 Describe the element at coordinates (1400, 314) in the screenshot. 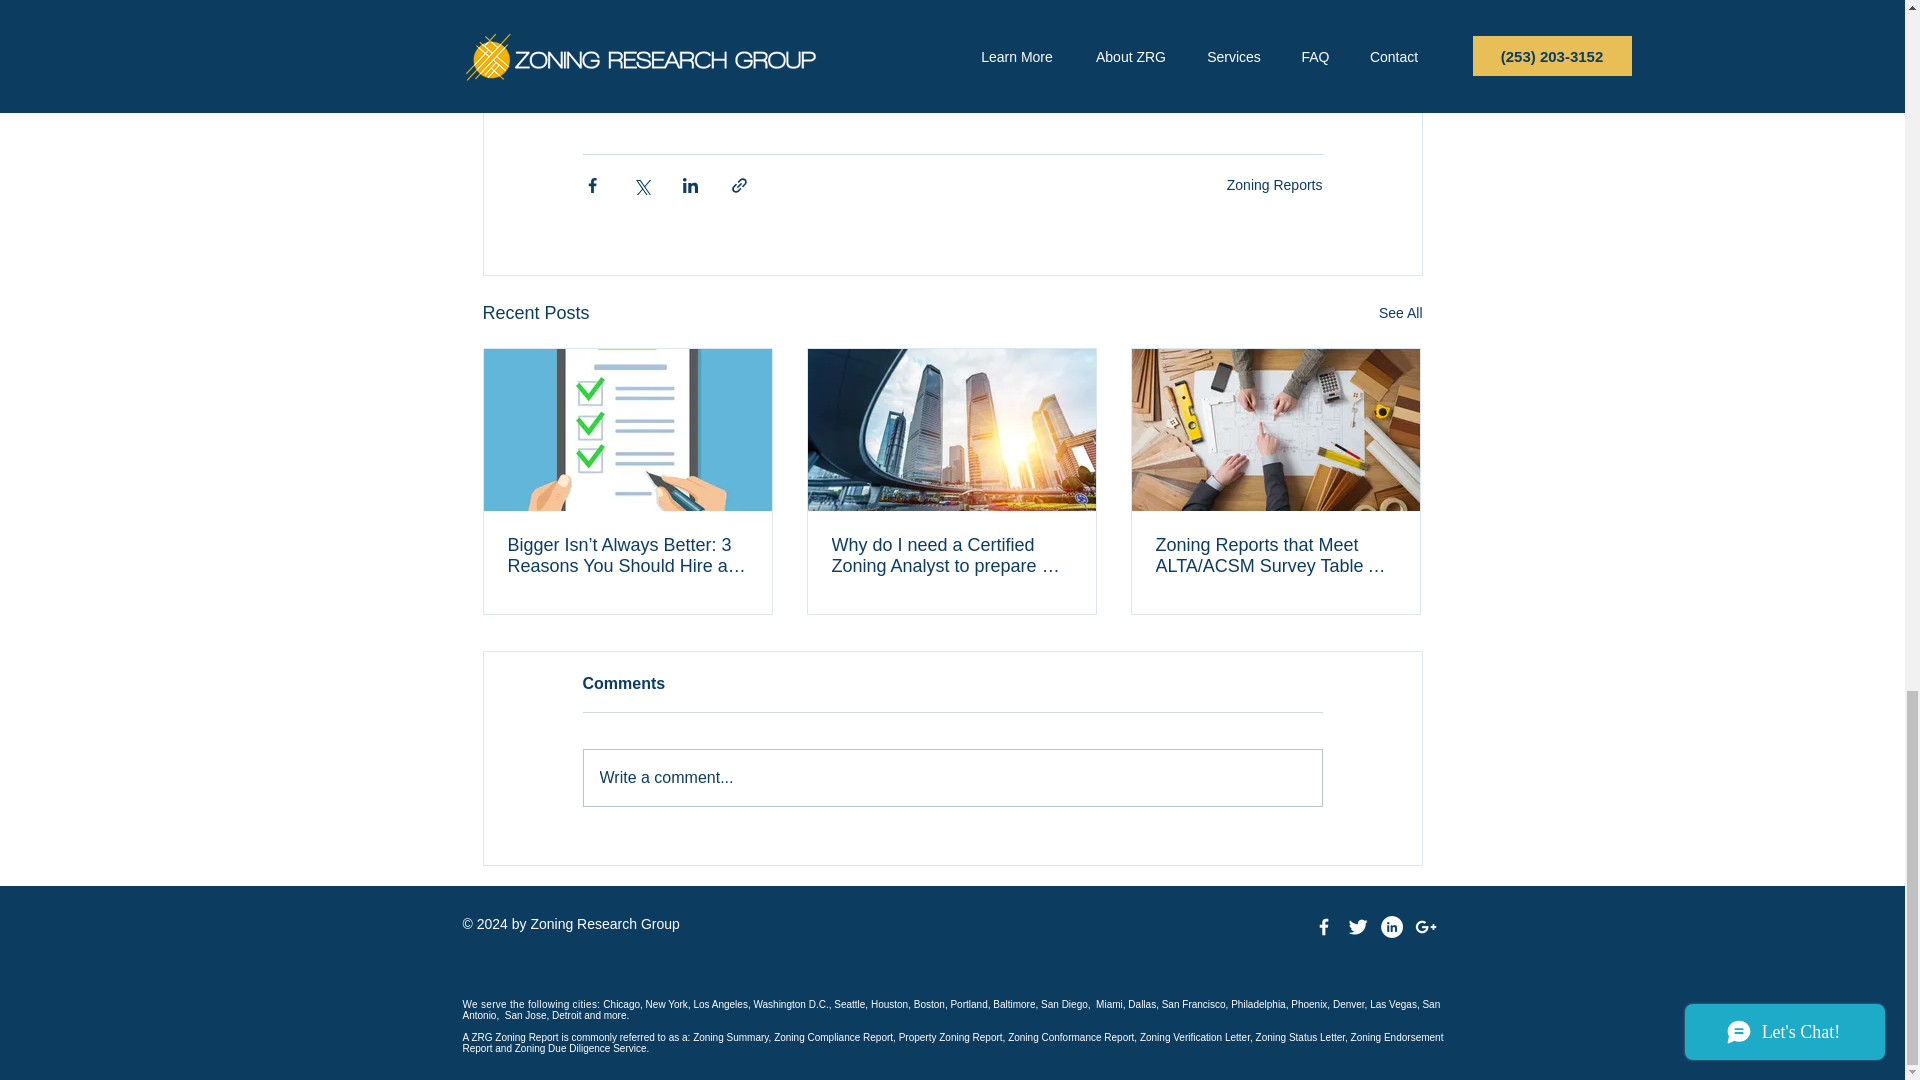

I see `See All` at that location.